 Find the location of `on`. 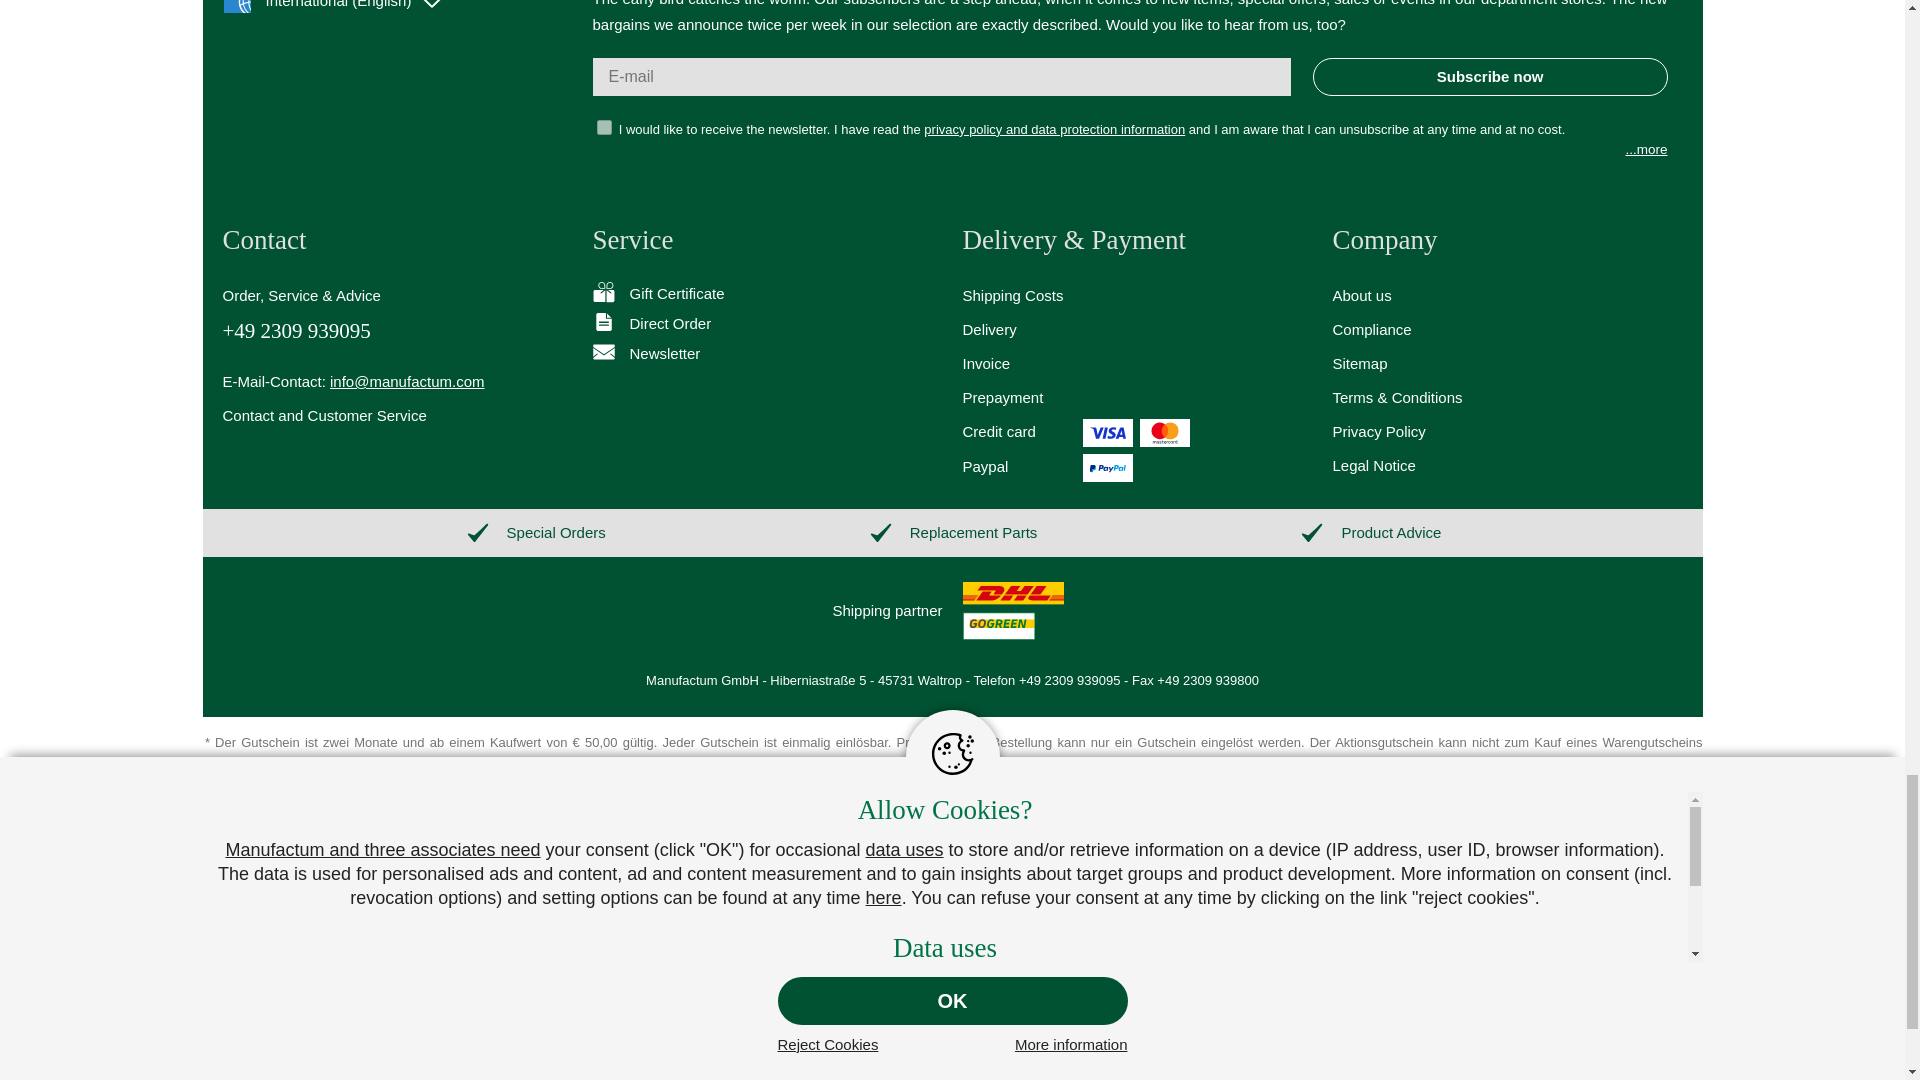

on is located at coordinates (602, 127).